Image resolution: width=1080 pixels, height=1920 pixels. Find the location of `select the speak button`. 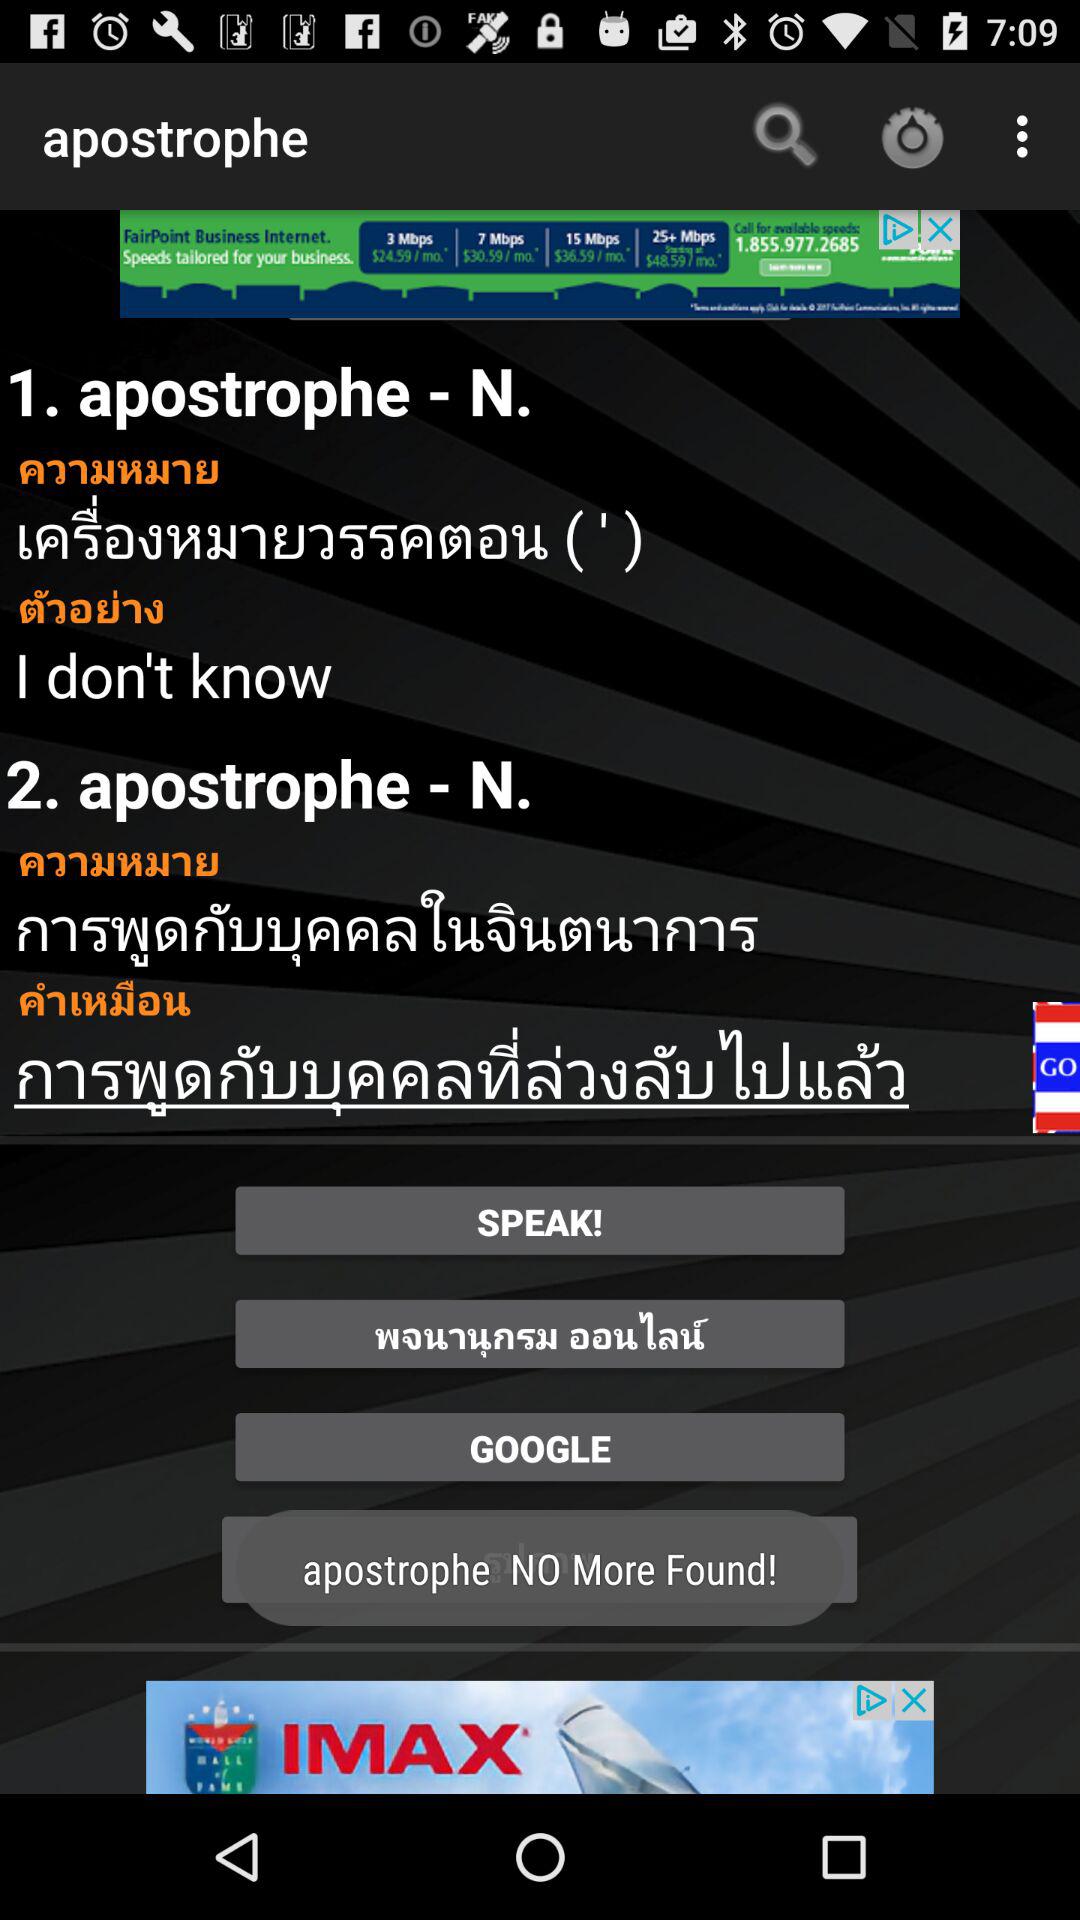

select the speak button is located at coordinates (540, 1221).